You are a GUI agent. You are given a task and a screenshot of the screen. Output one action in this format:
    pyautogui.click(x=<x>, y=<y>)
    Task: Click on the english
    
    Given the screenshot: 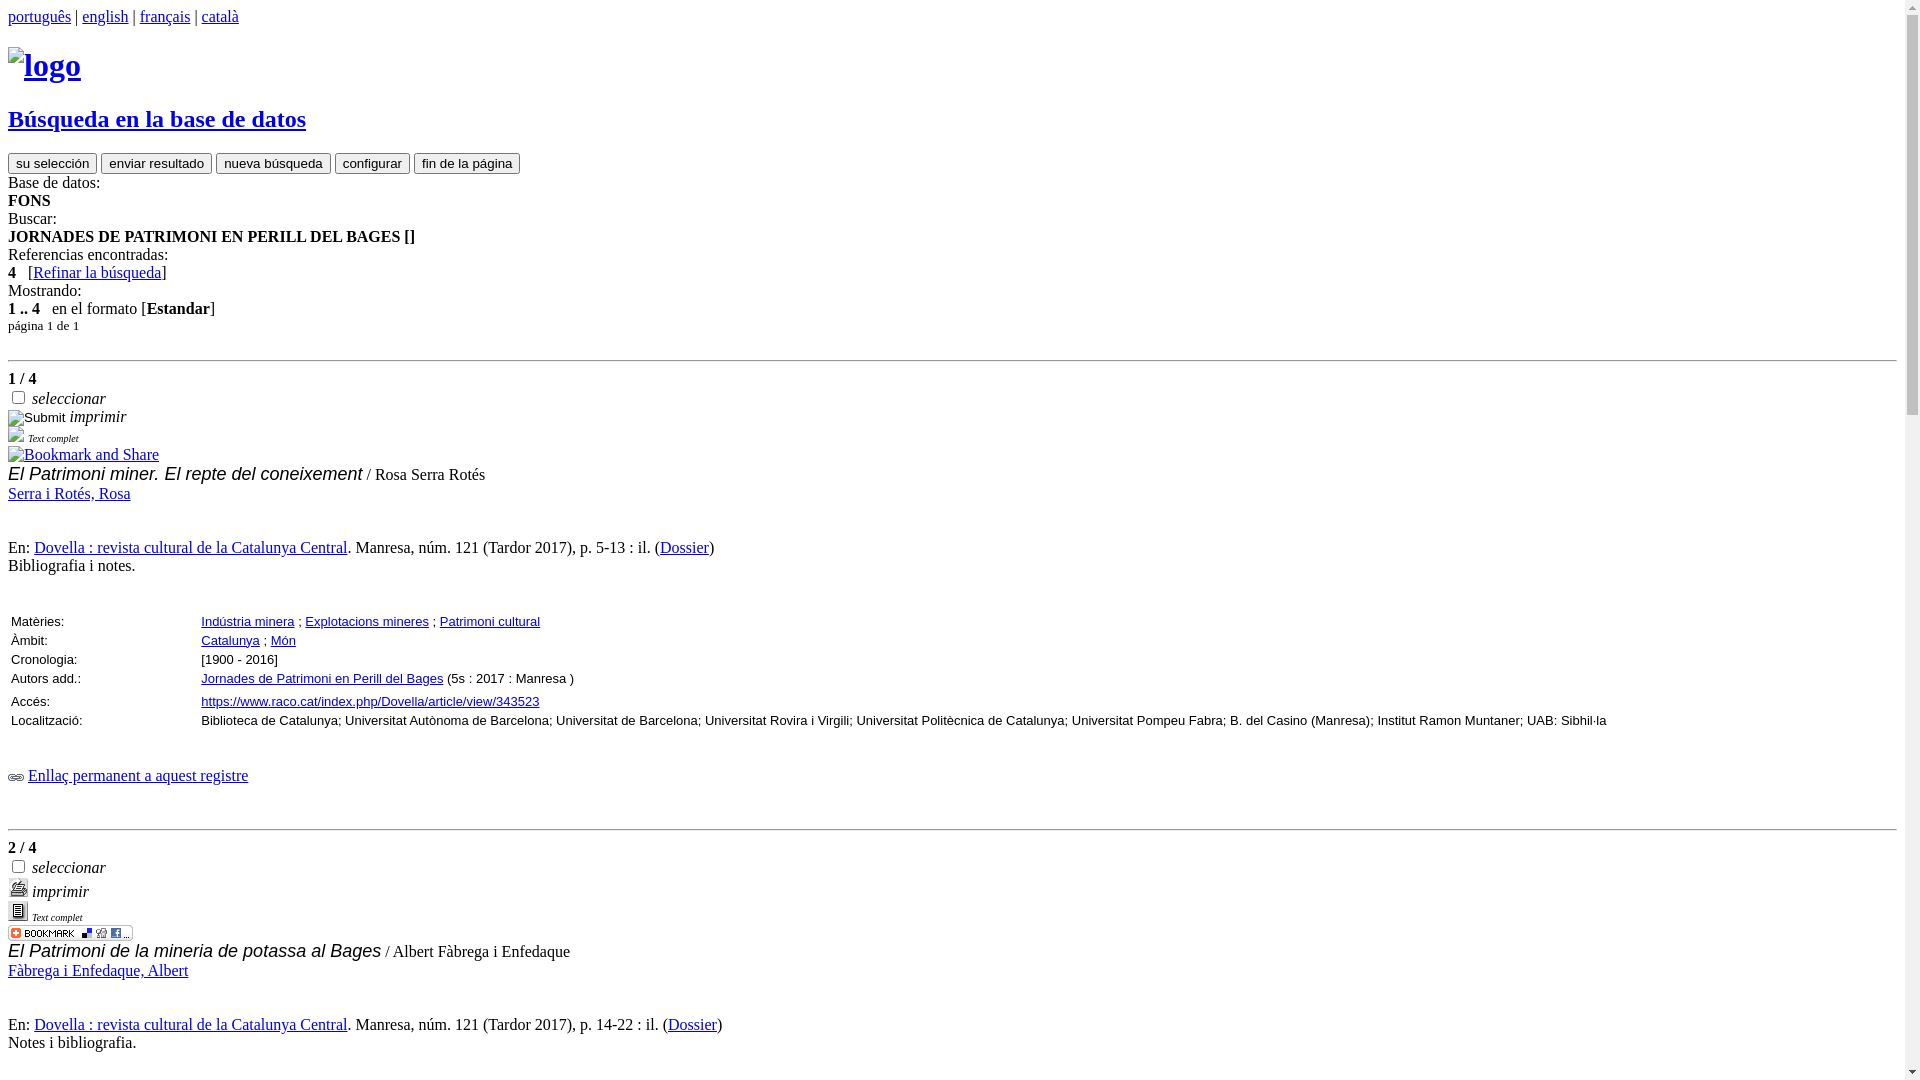 What is the action you would take?
    pyautogui.click(x=105, y=16)
    